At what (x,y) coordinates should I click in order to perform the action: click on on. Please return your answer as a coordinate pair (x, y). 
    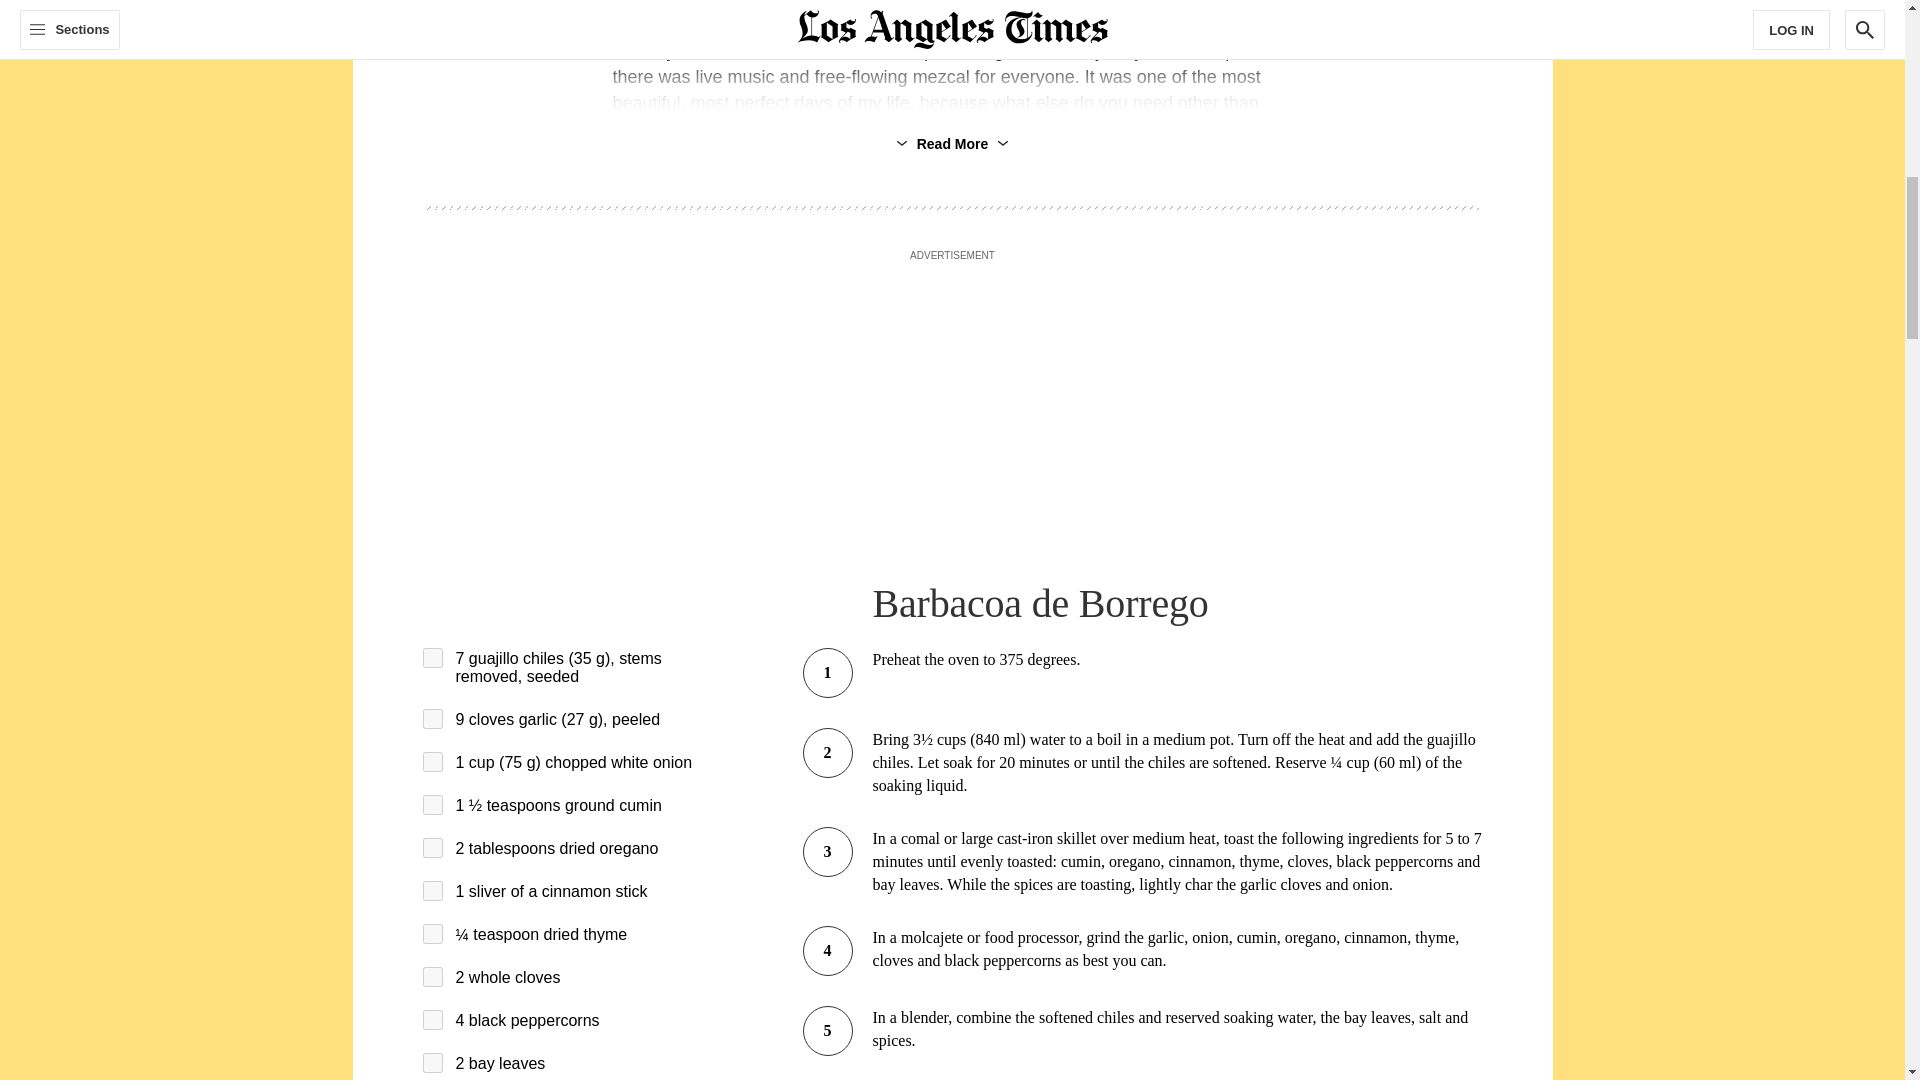
    Looking at the image, I should click on (432, 804).